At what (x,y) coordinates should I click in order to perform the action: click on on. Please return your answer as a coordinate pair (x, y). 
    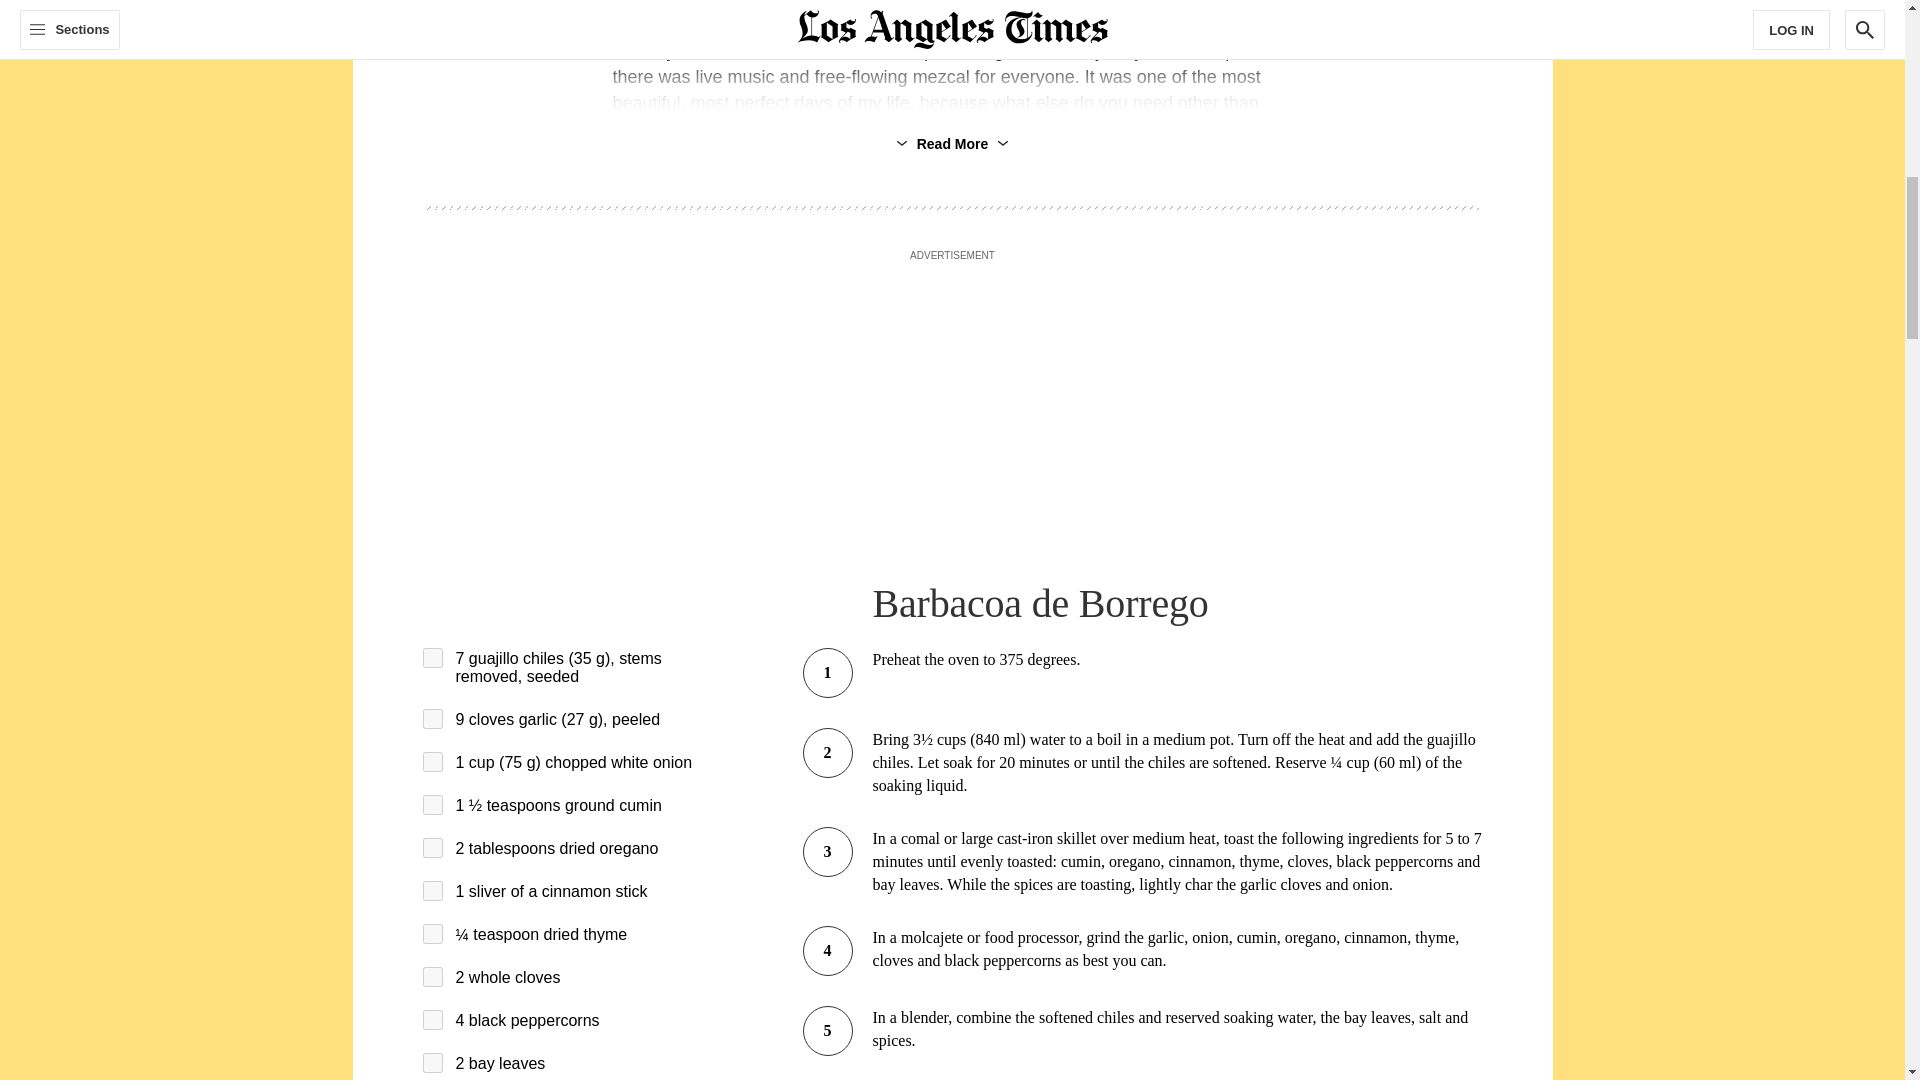
    Looking at the image, I should click on (432, 804).